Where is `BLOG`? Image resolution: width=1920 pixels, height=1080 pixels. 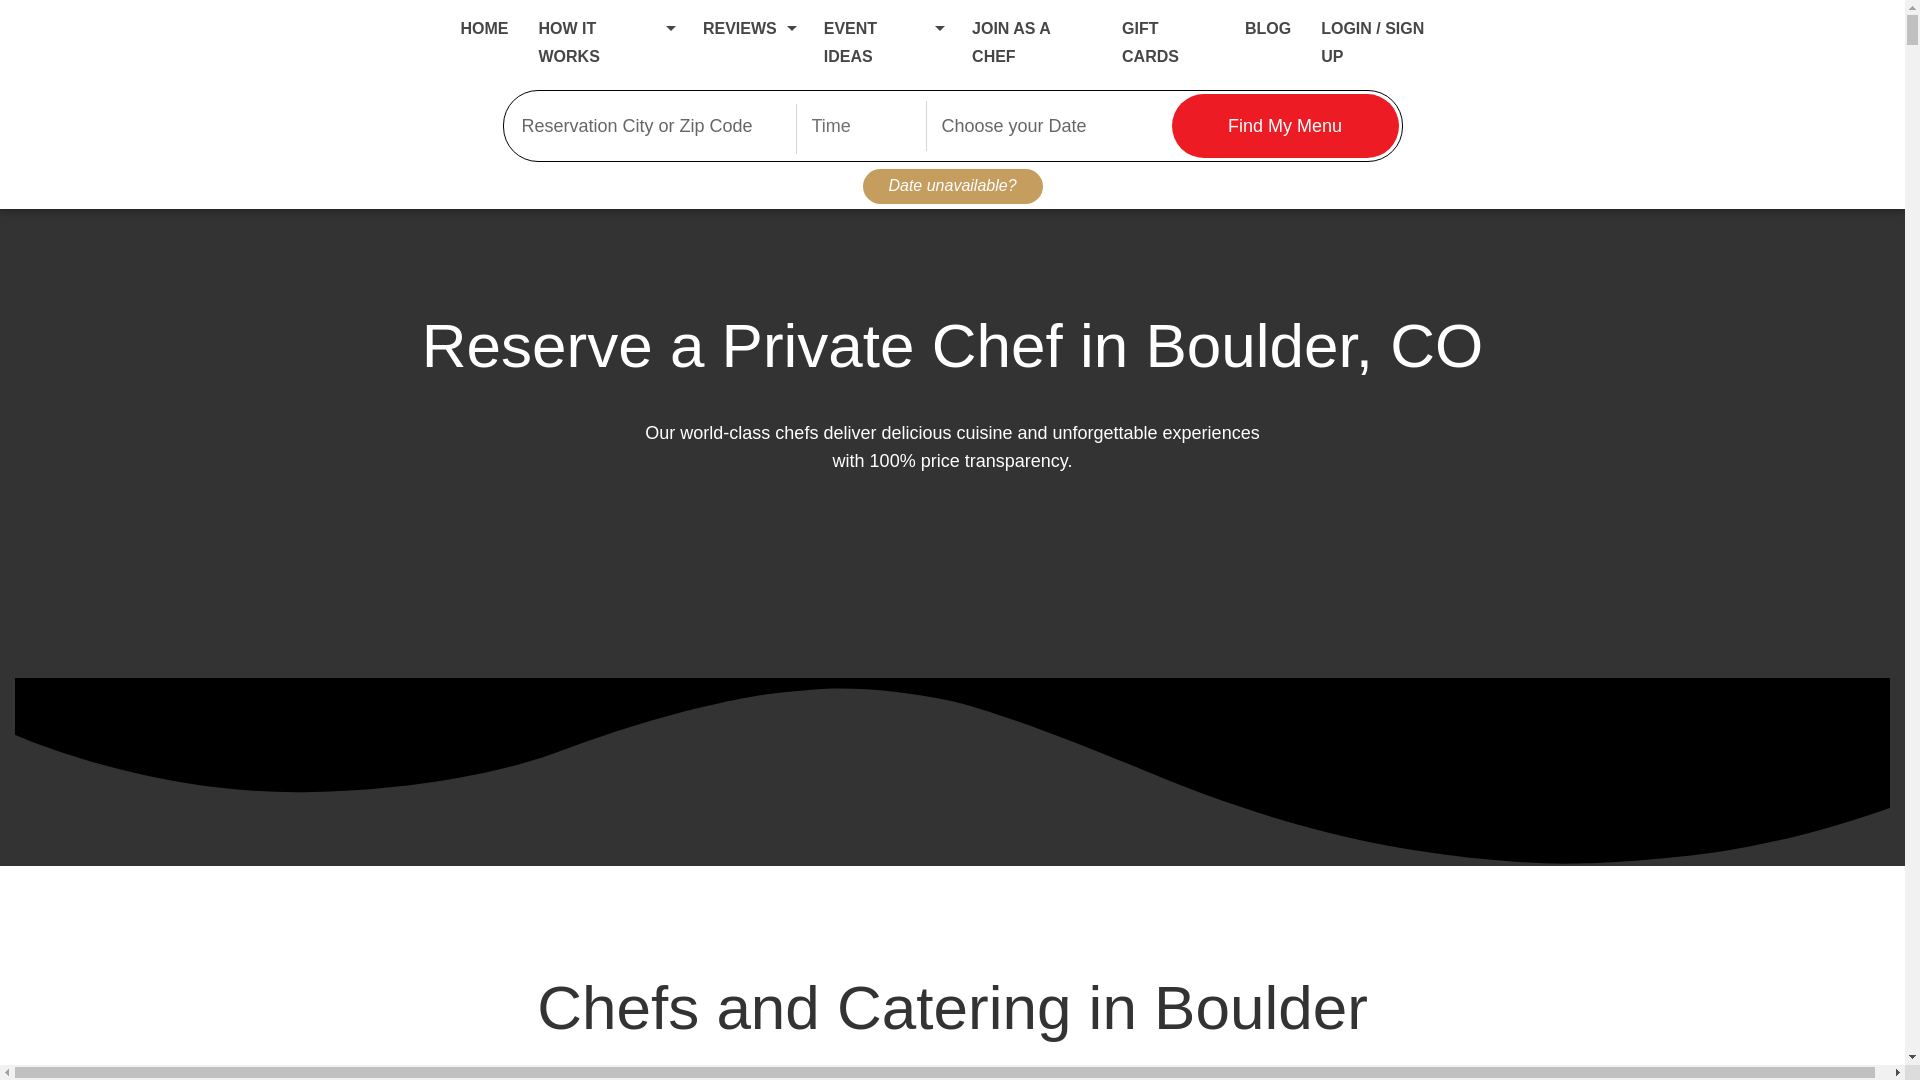
BLOG is located at coordinates (1267, 36).